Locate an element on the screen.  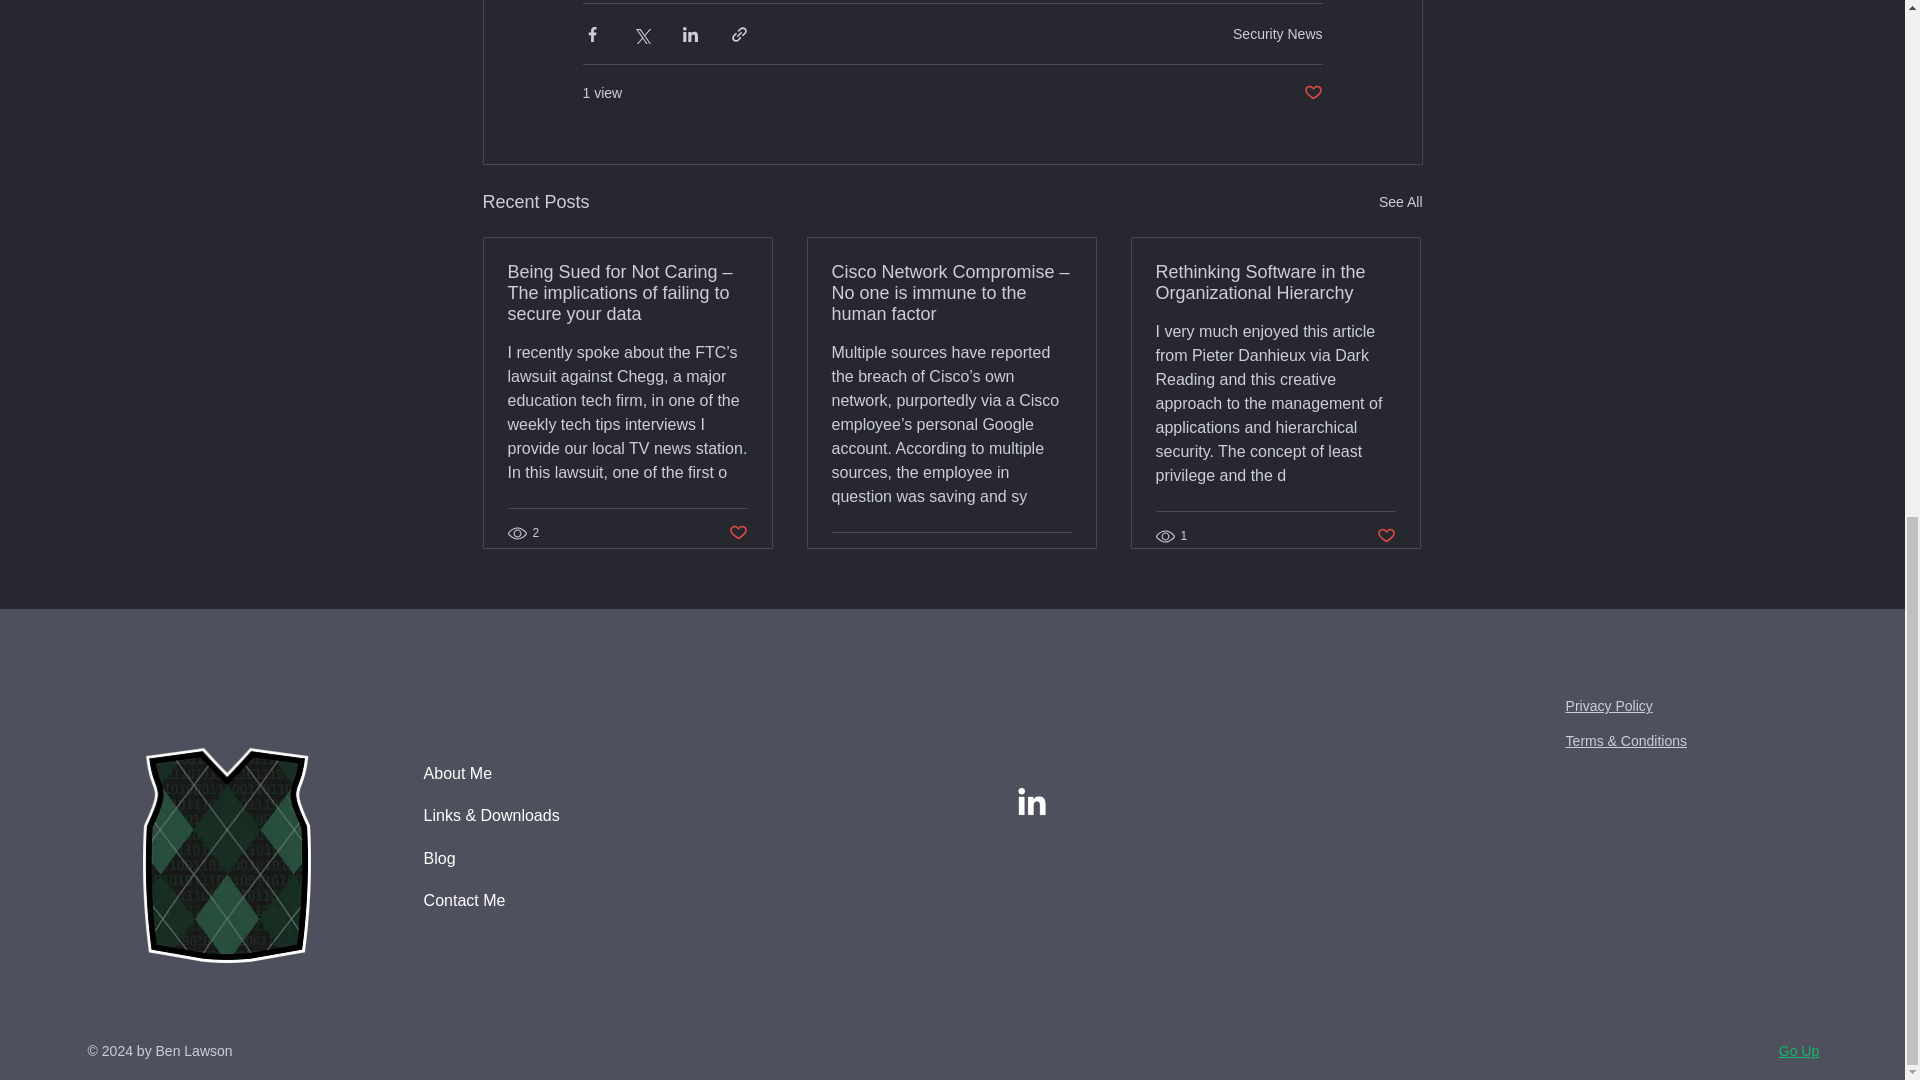
Privacy Policy is located at coordinates (1610, 705).